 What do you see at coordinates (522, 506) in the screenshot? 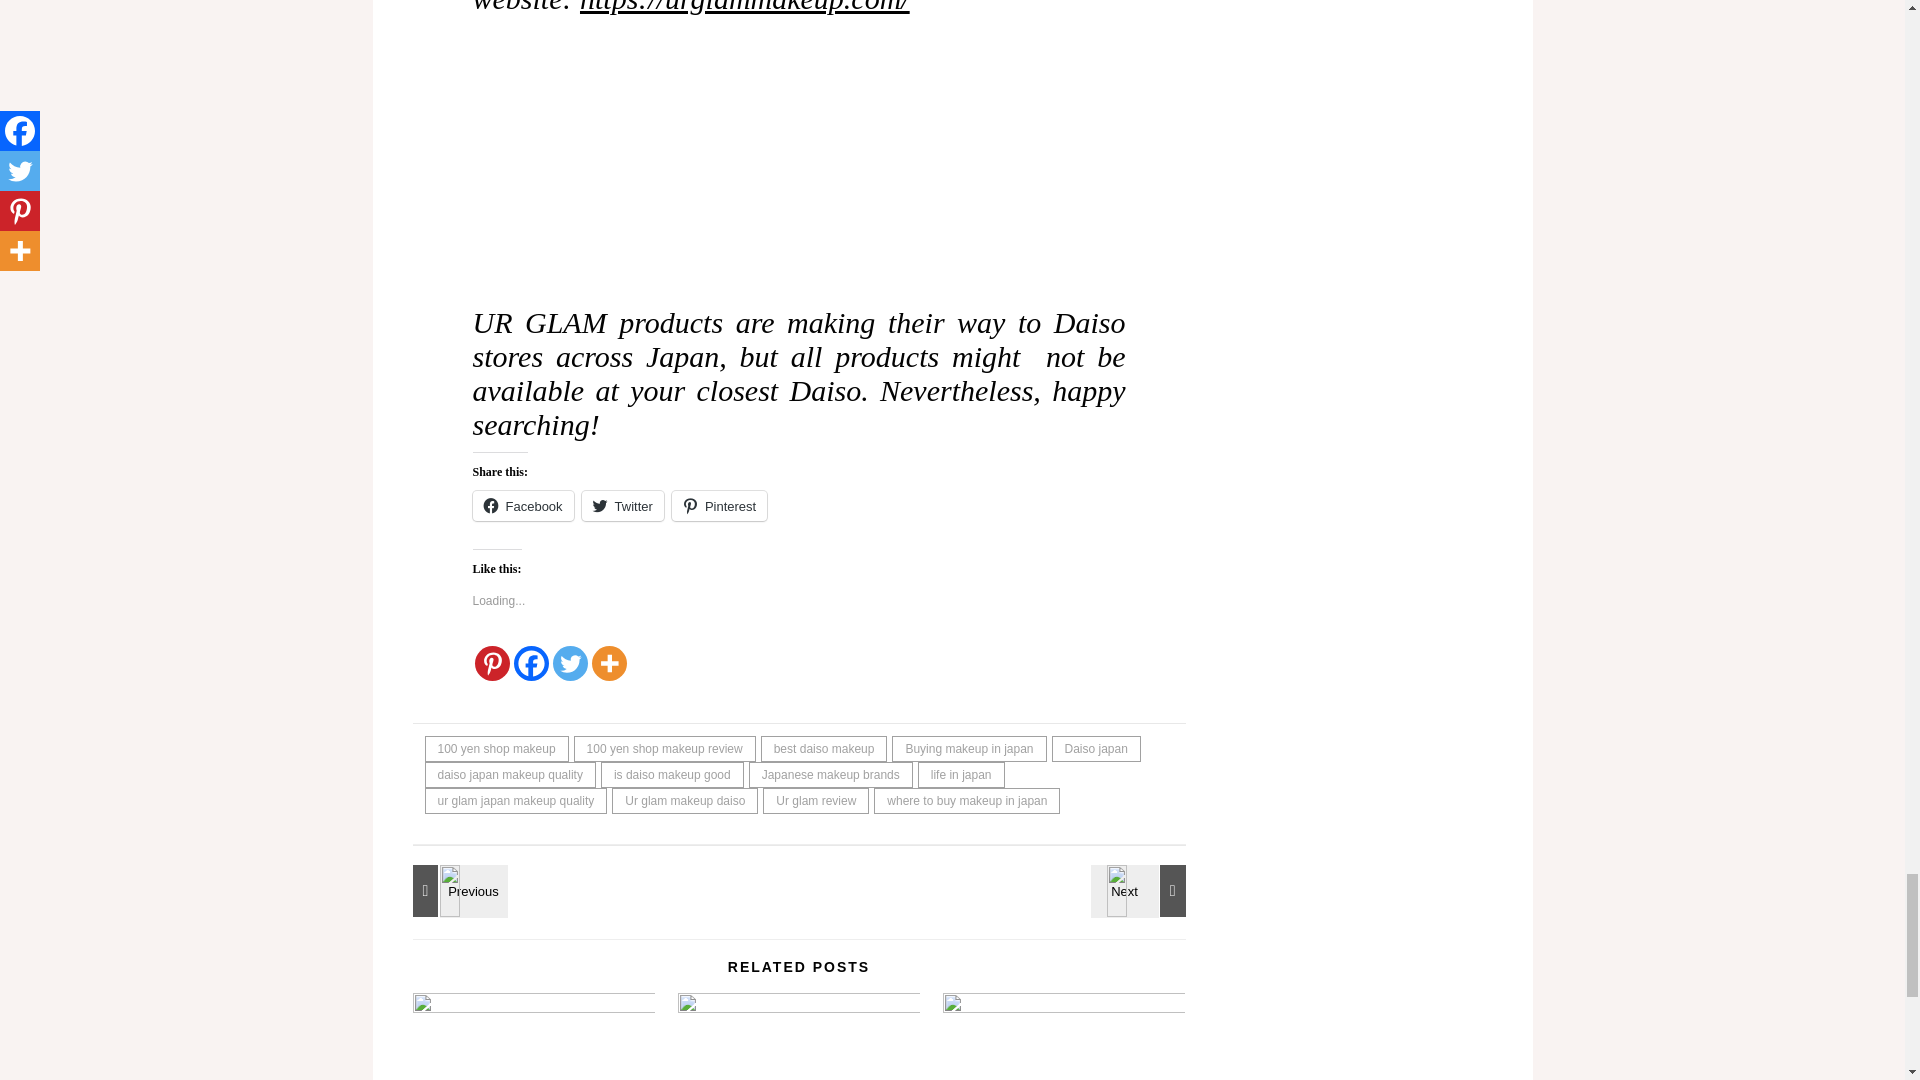
I see `Facebook` at bounding box center [522, 506].